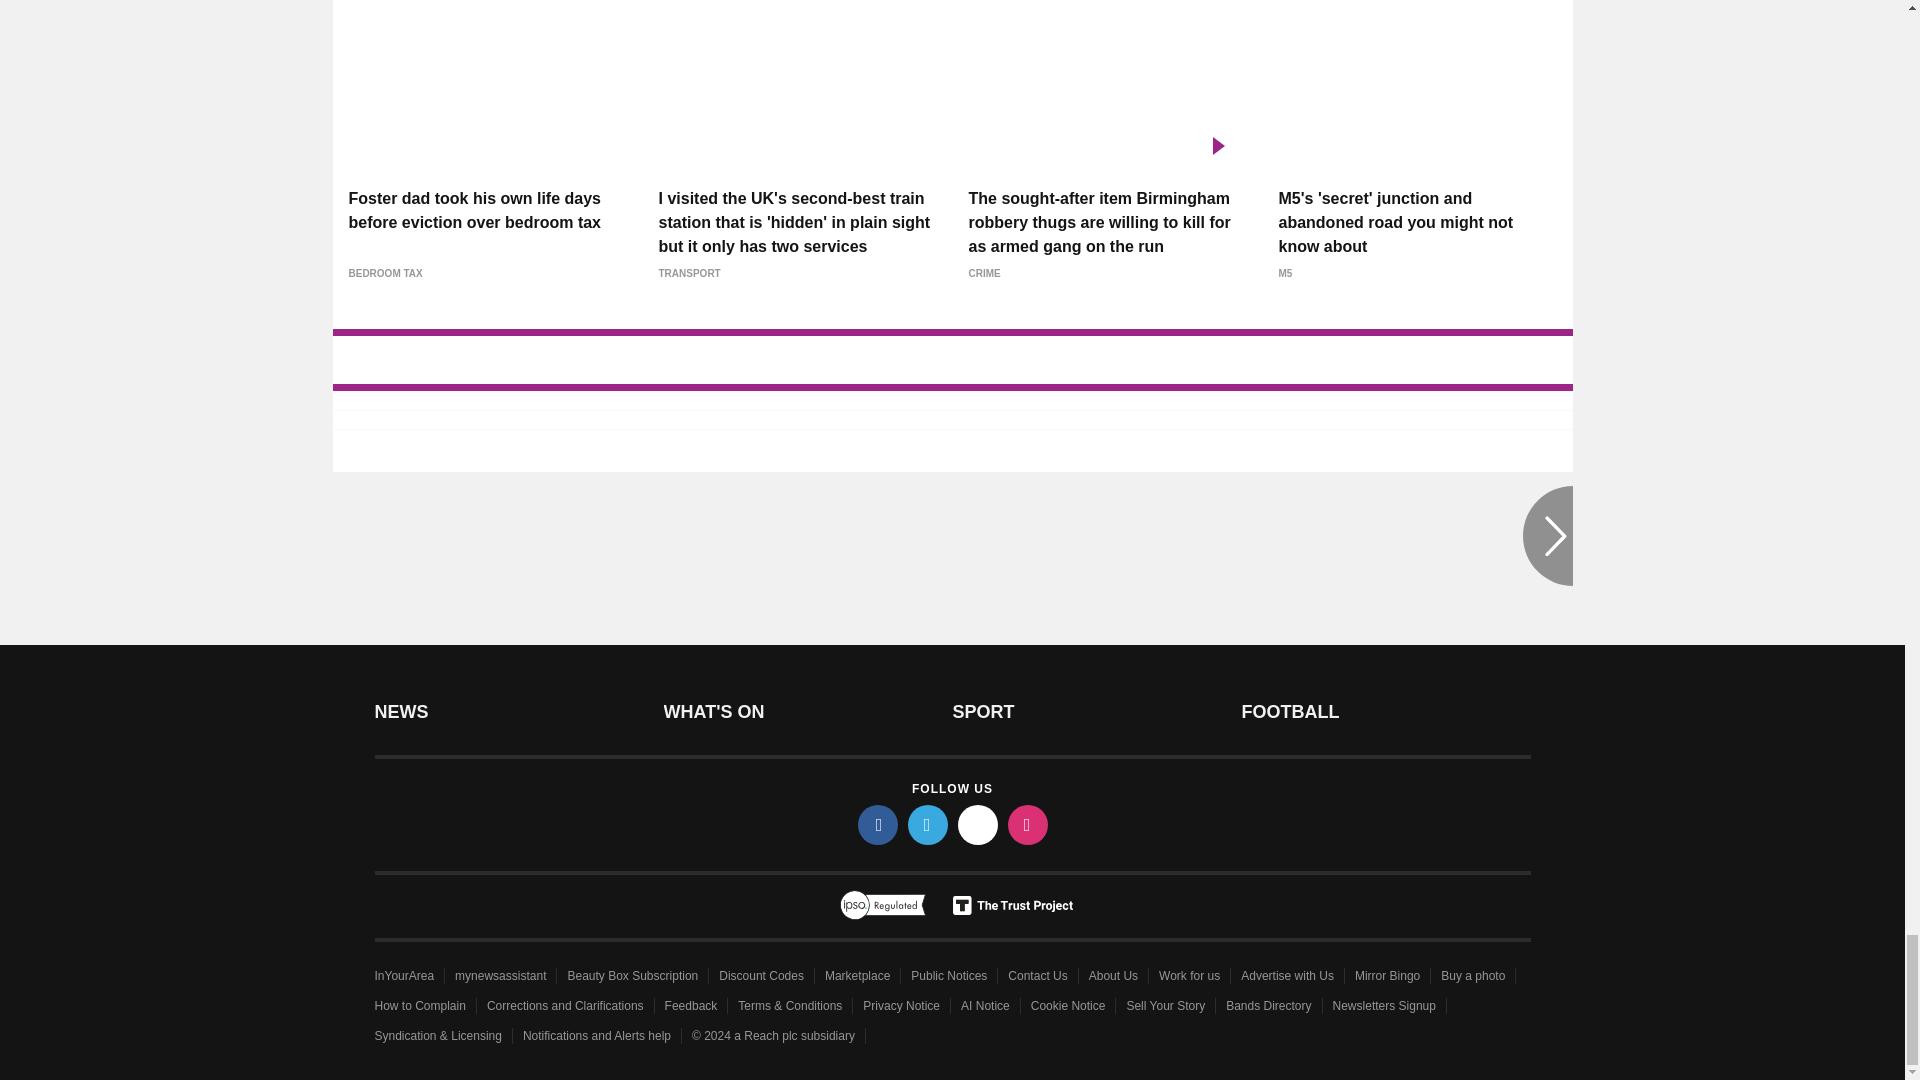 The width and height of the screenshot is (1920, 1080). I want to click on twitter, so click(928, 824).